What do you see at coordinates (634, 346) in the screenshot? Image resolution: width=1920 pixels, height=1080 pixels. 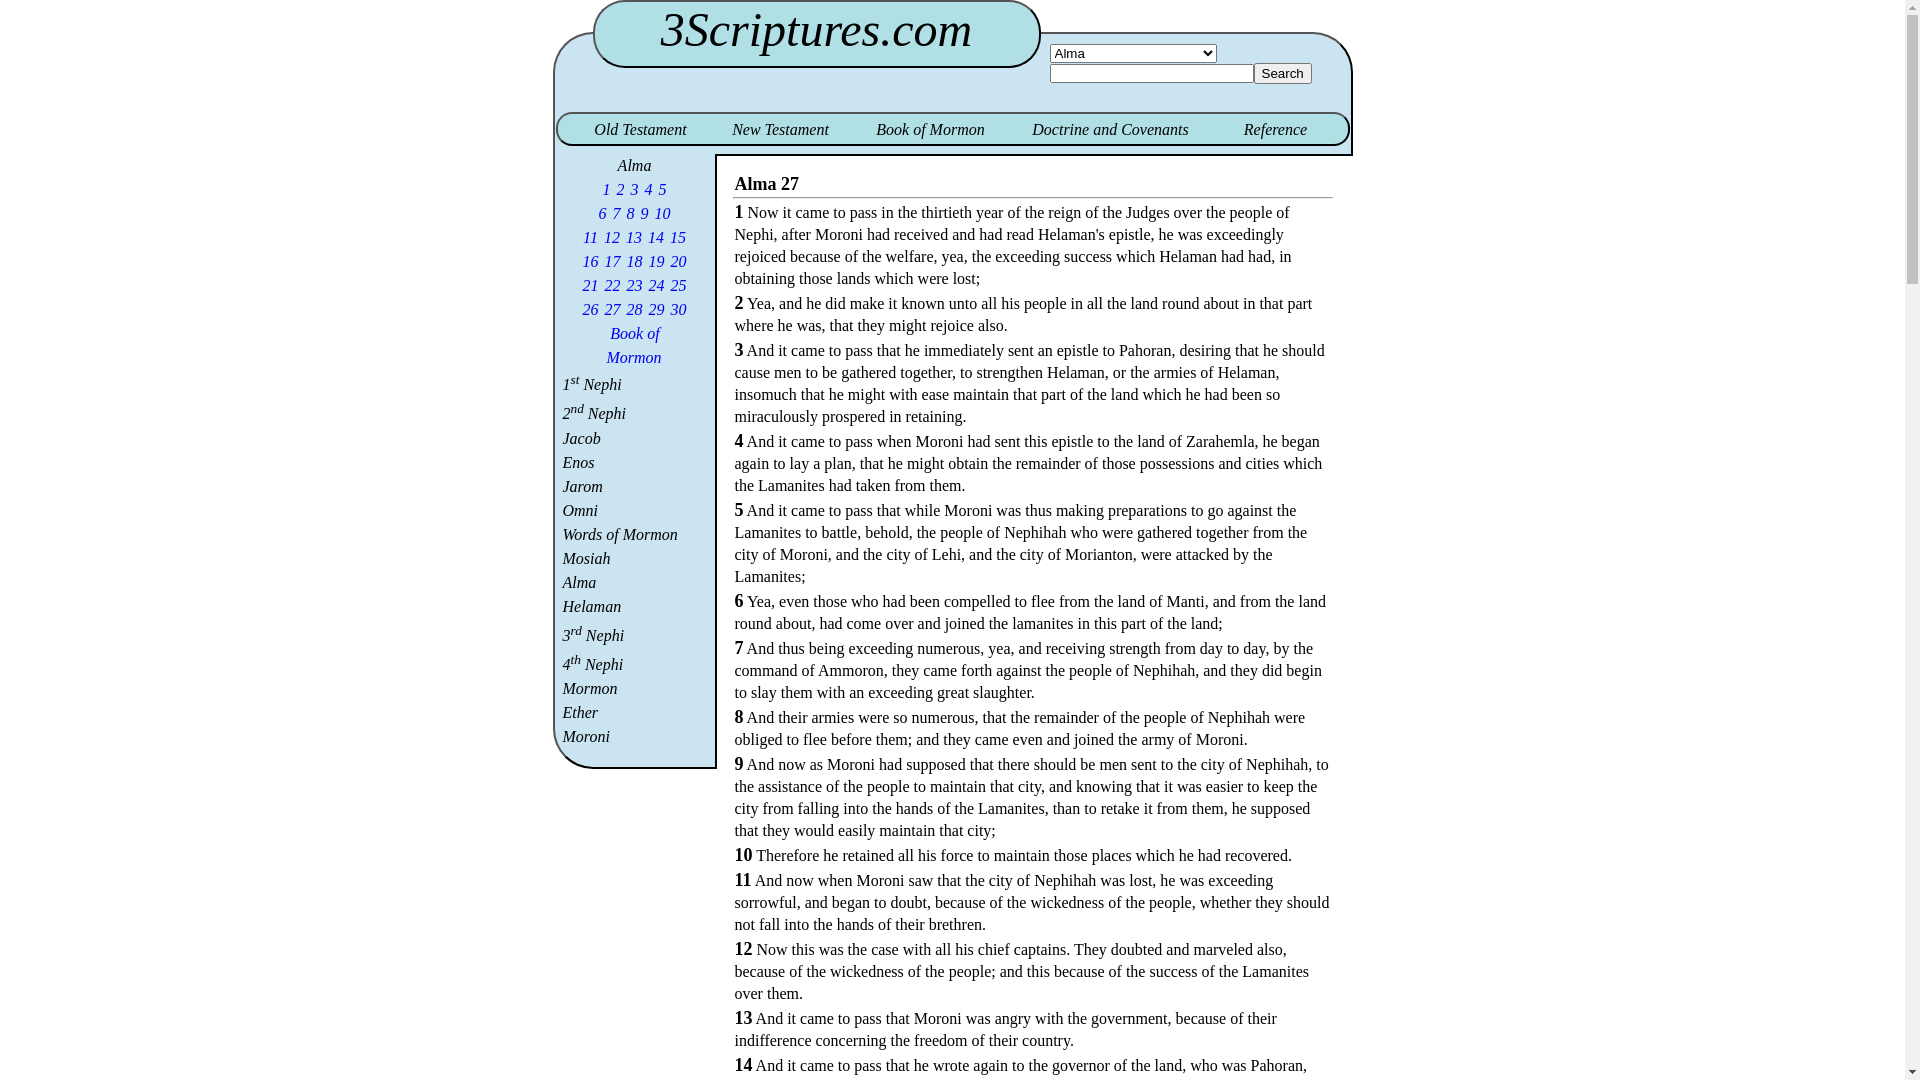 I see `Book of
Mormon` at bounding box center [634, 346].